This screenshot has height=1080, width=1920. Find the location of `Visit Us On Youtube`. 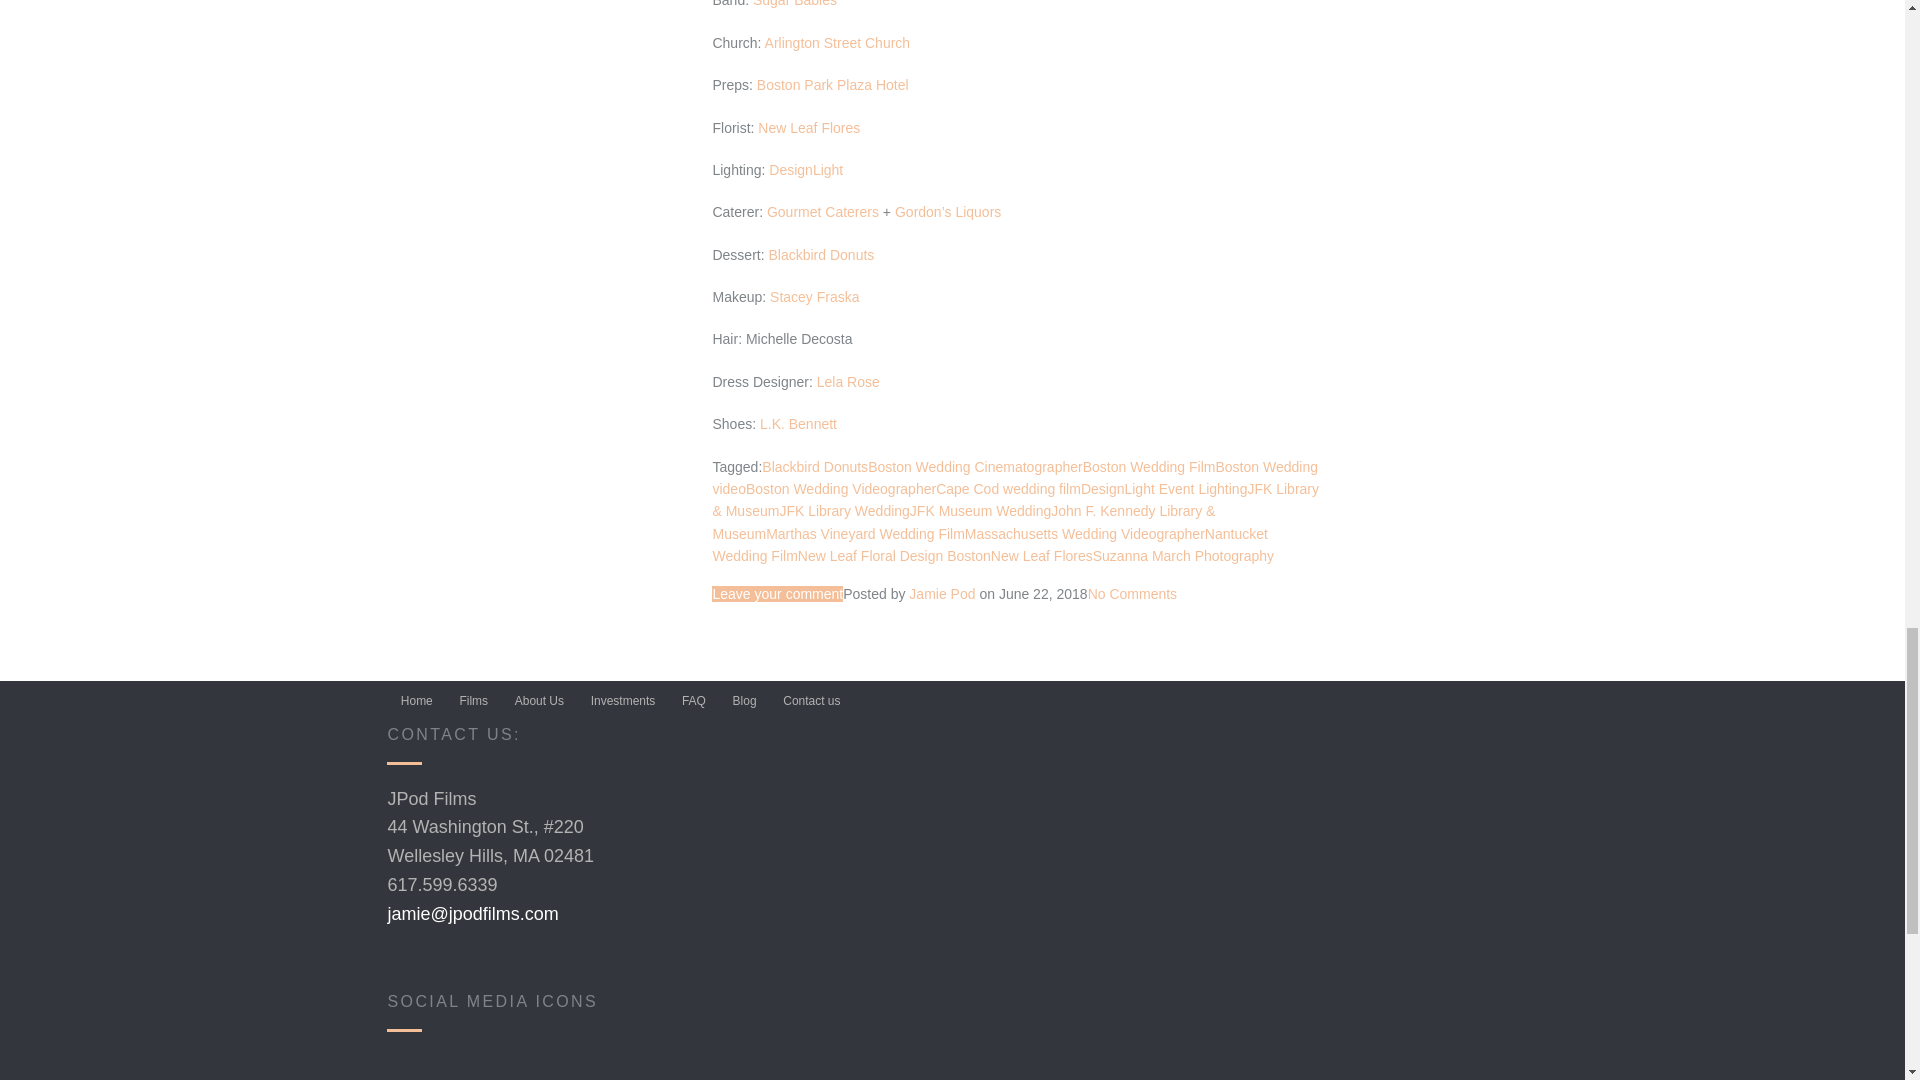

Visit Us On Youtube is located at coordinates (459, 1074).